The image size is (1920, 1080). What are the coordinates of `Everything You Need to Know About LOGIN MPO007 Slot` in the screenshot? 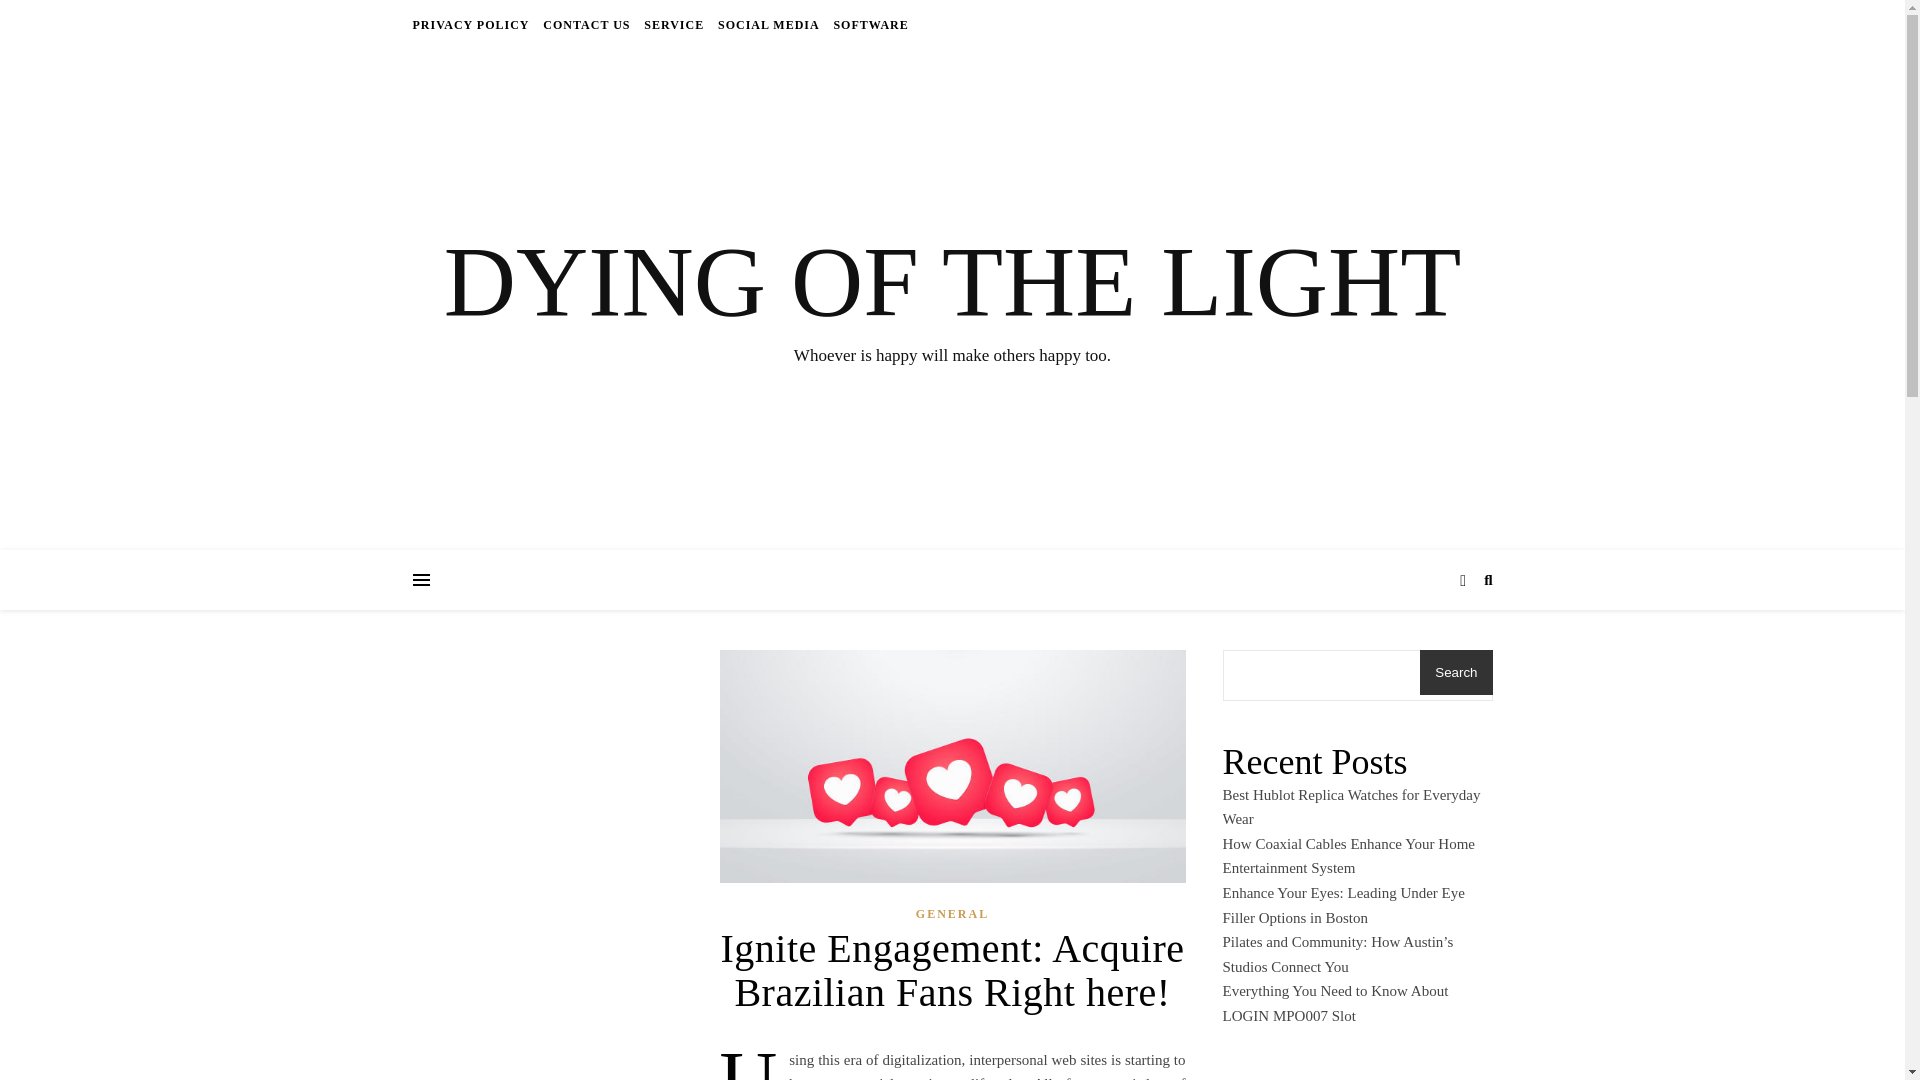 It's located at (1334, 1002).